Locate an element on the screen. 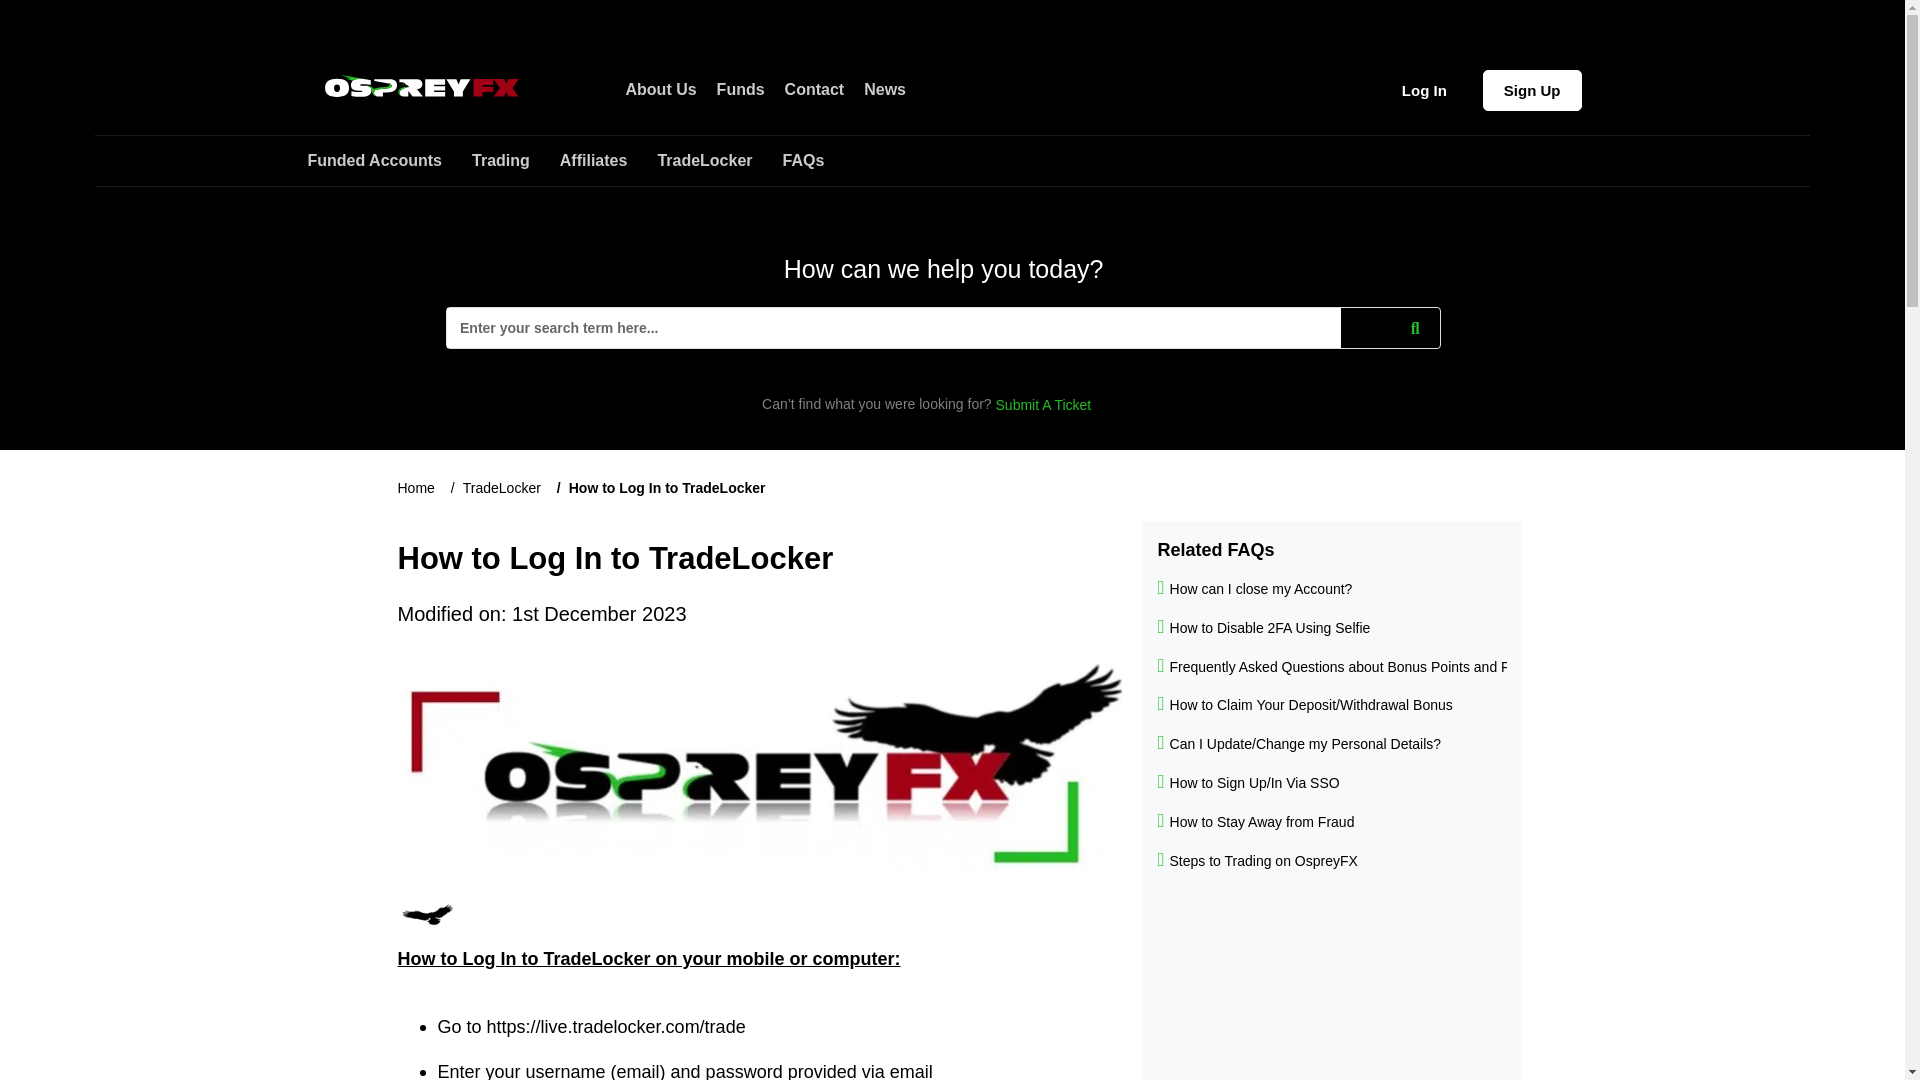  Affiliates is located at coordinates (609, 160).